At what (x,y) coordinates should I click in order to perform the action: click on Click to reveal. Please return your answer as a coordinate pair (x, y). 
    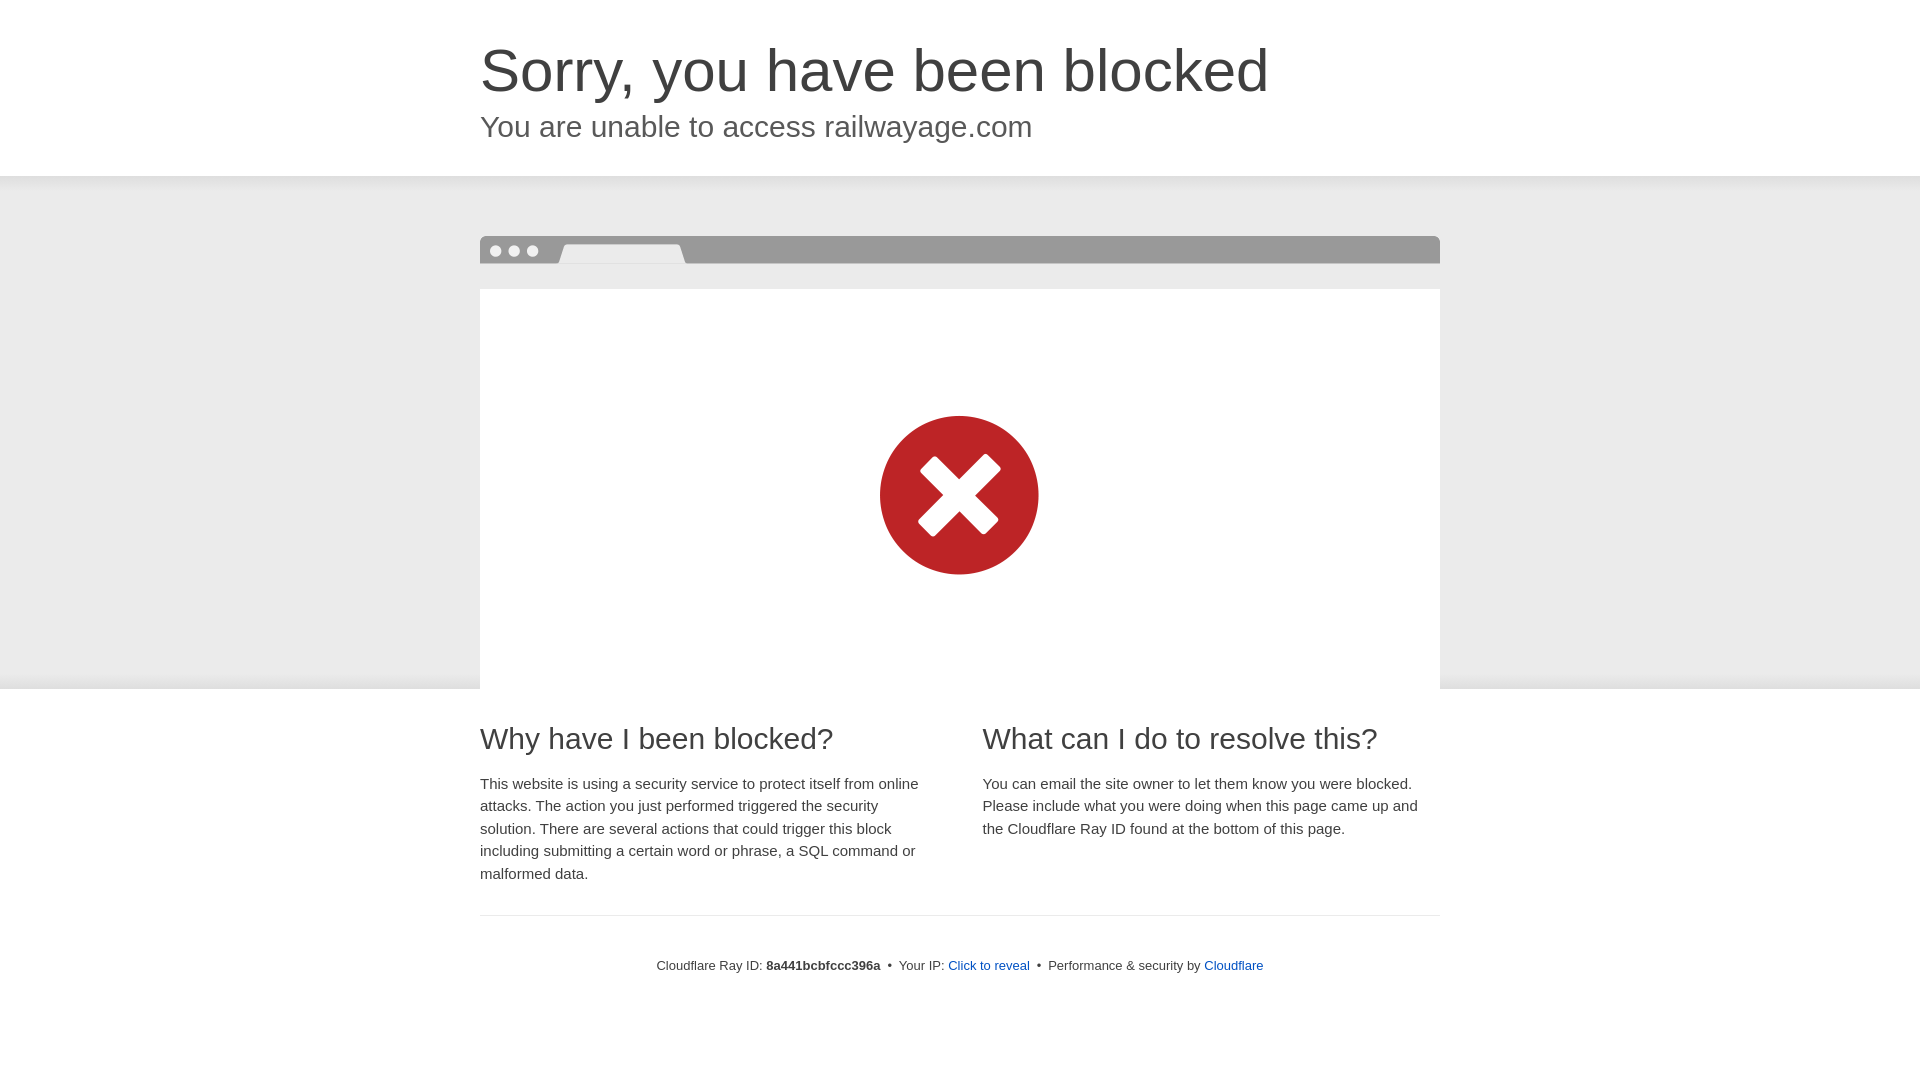
    Looking at the image, I should click on (988, 966).